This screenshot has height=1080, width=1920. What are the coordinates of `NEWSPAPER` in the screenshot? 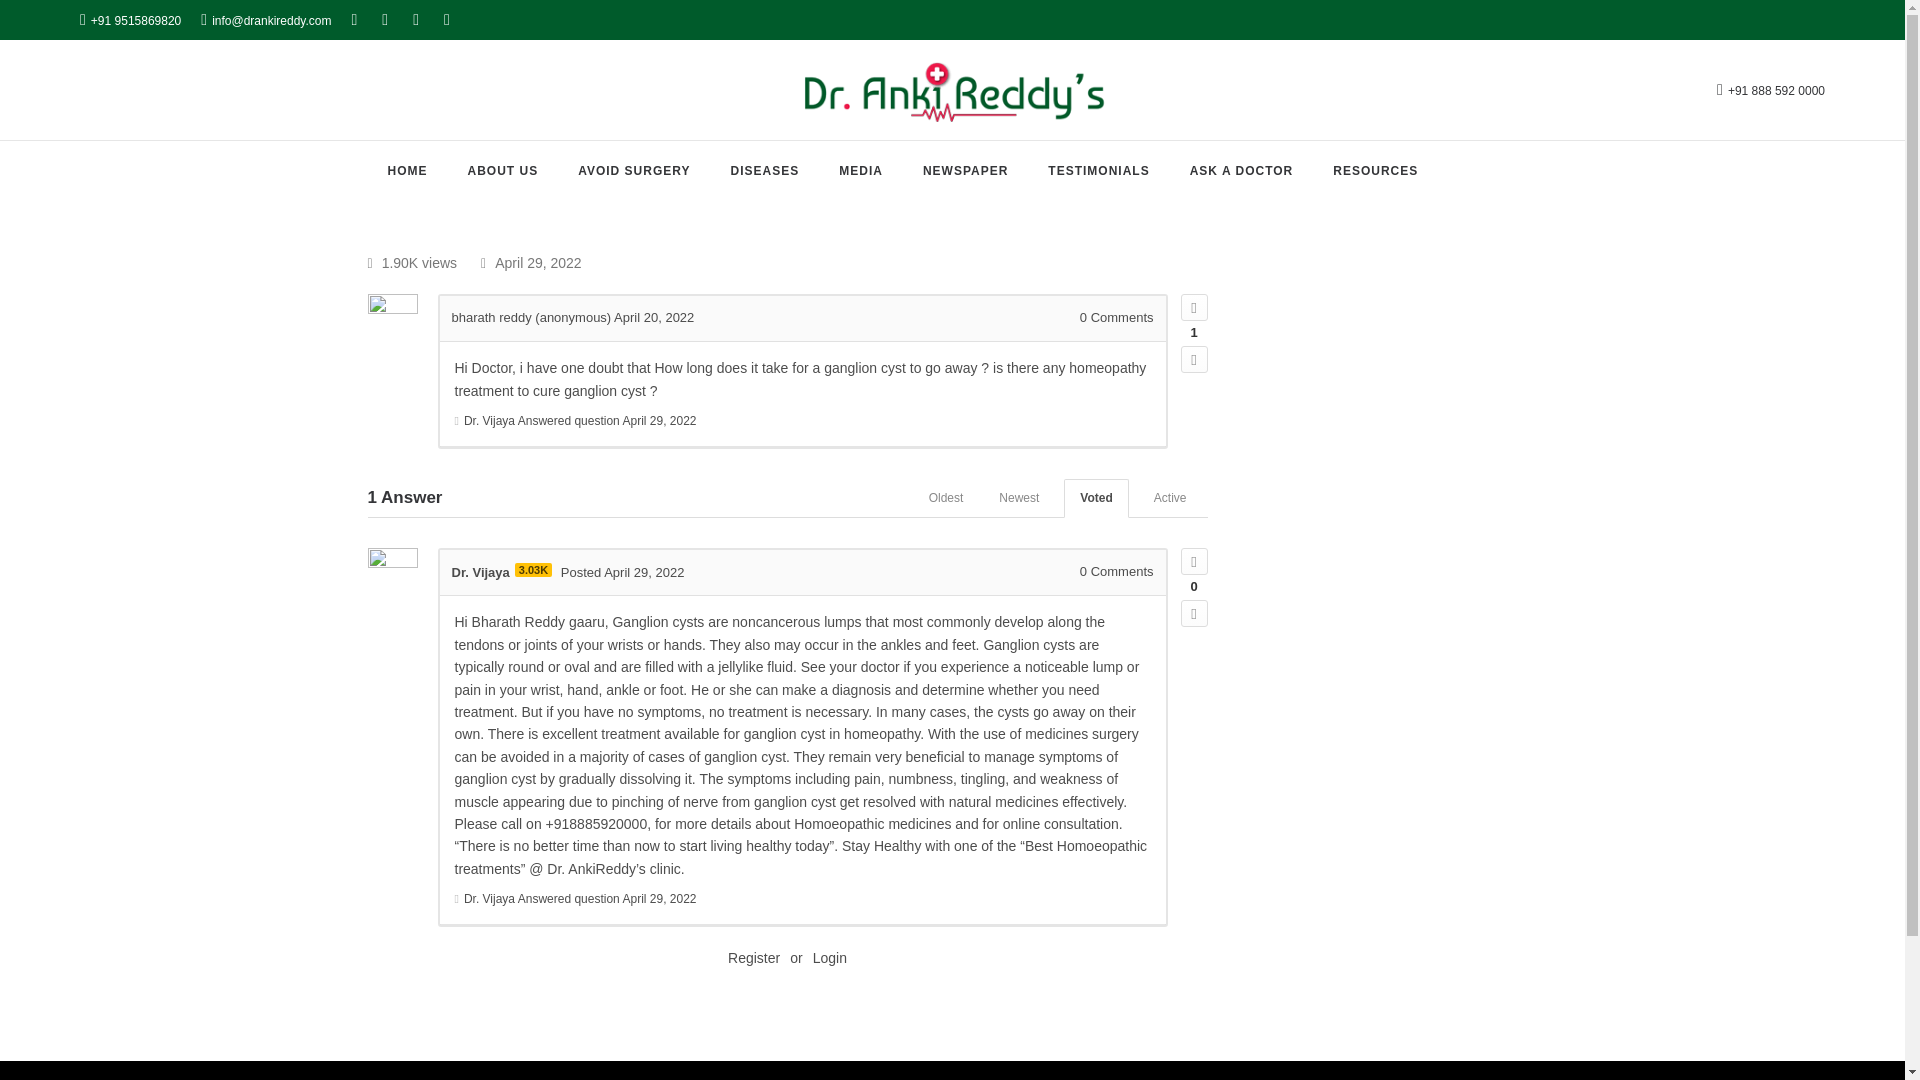 It's located at (966, 171).